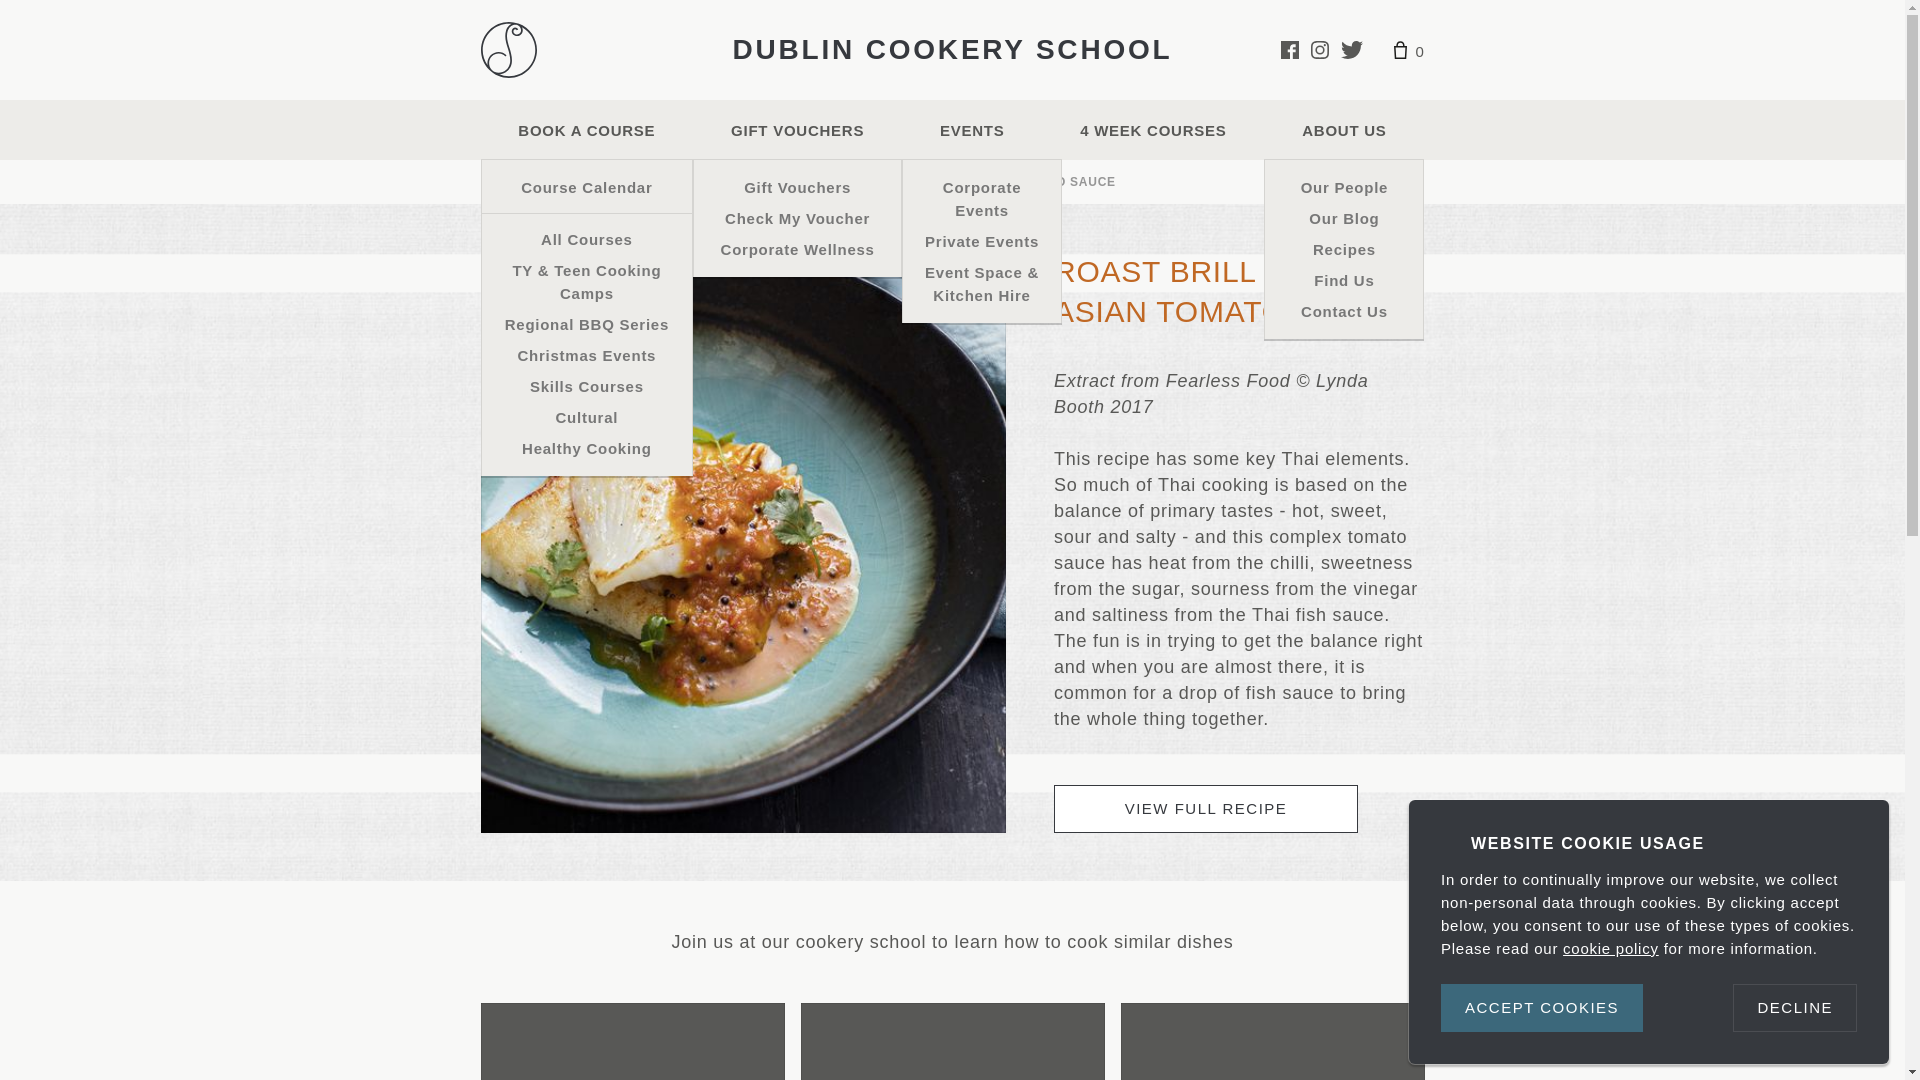 The width and height of the screenshot is (1920, 1080). What do you see at coordinates (587, 324) in the screenshot?
I see `Regional BBQ Series` at bounding box center [587, 324].